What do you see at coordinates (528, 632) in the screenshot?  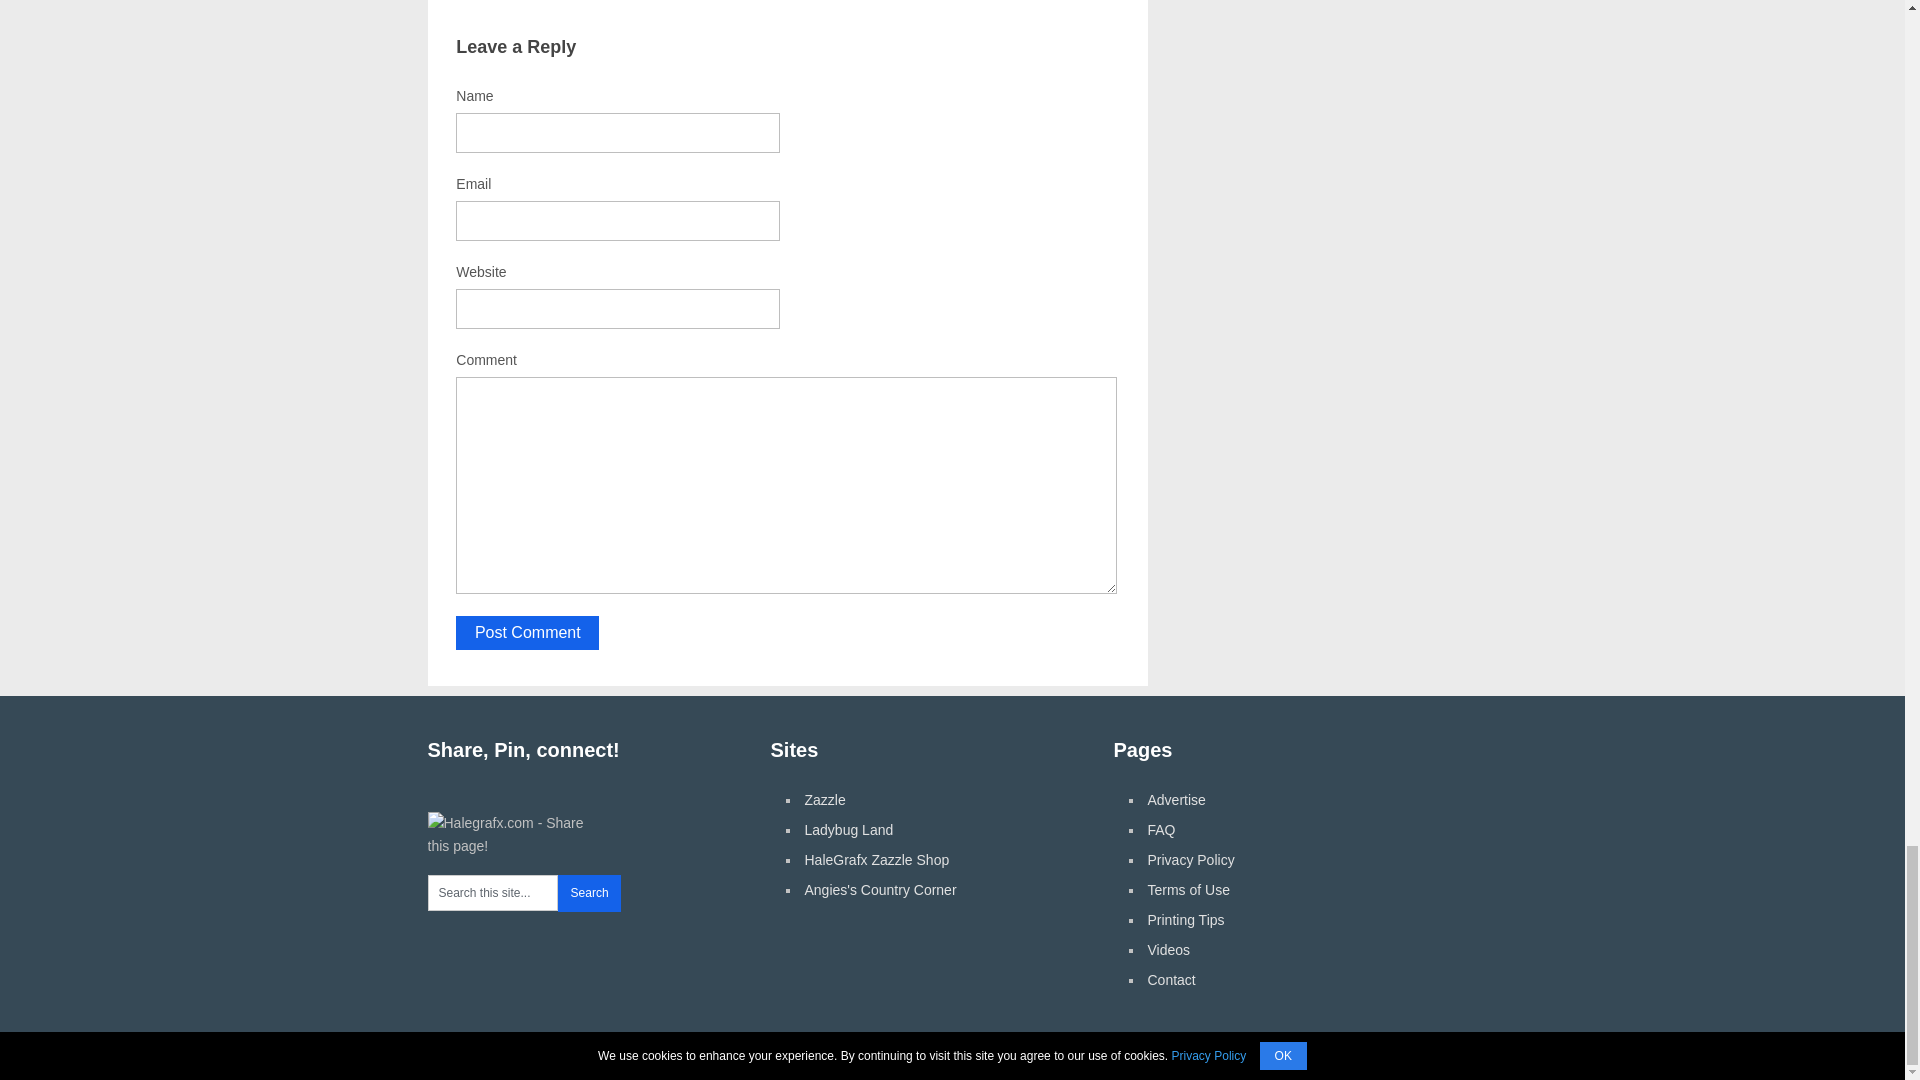 I see `Post Comment` at bounding box center [528, 632].